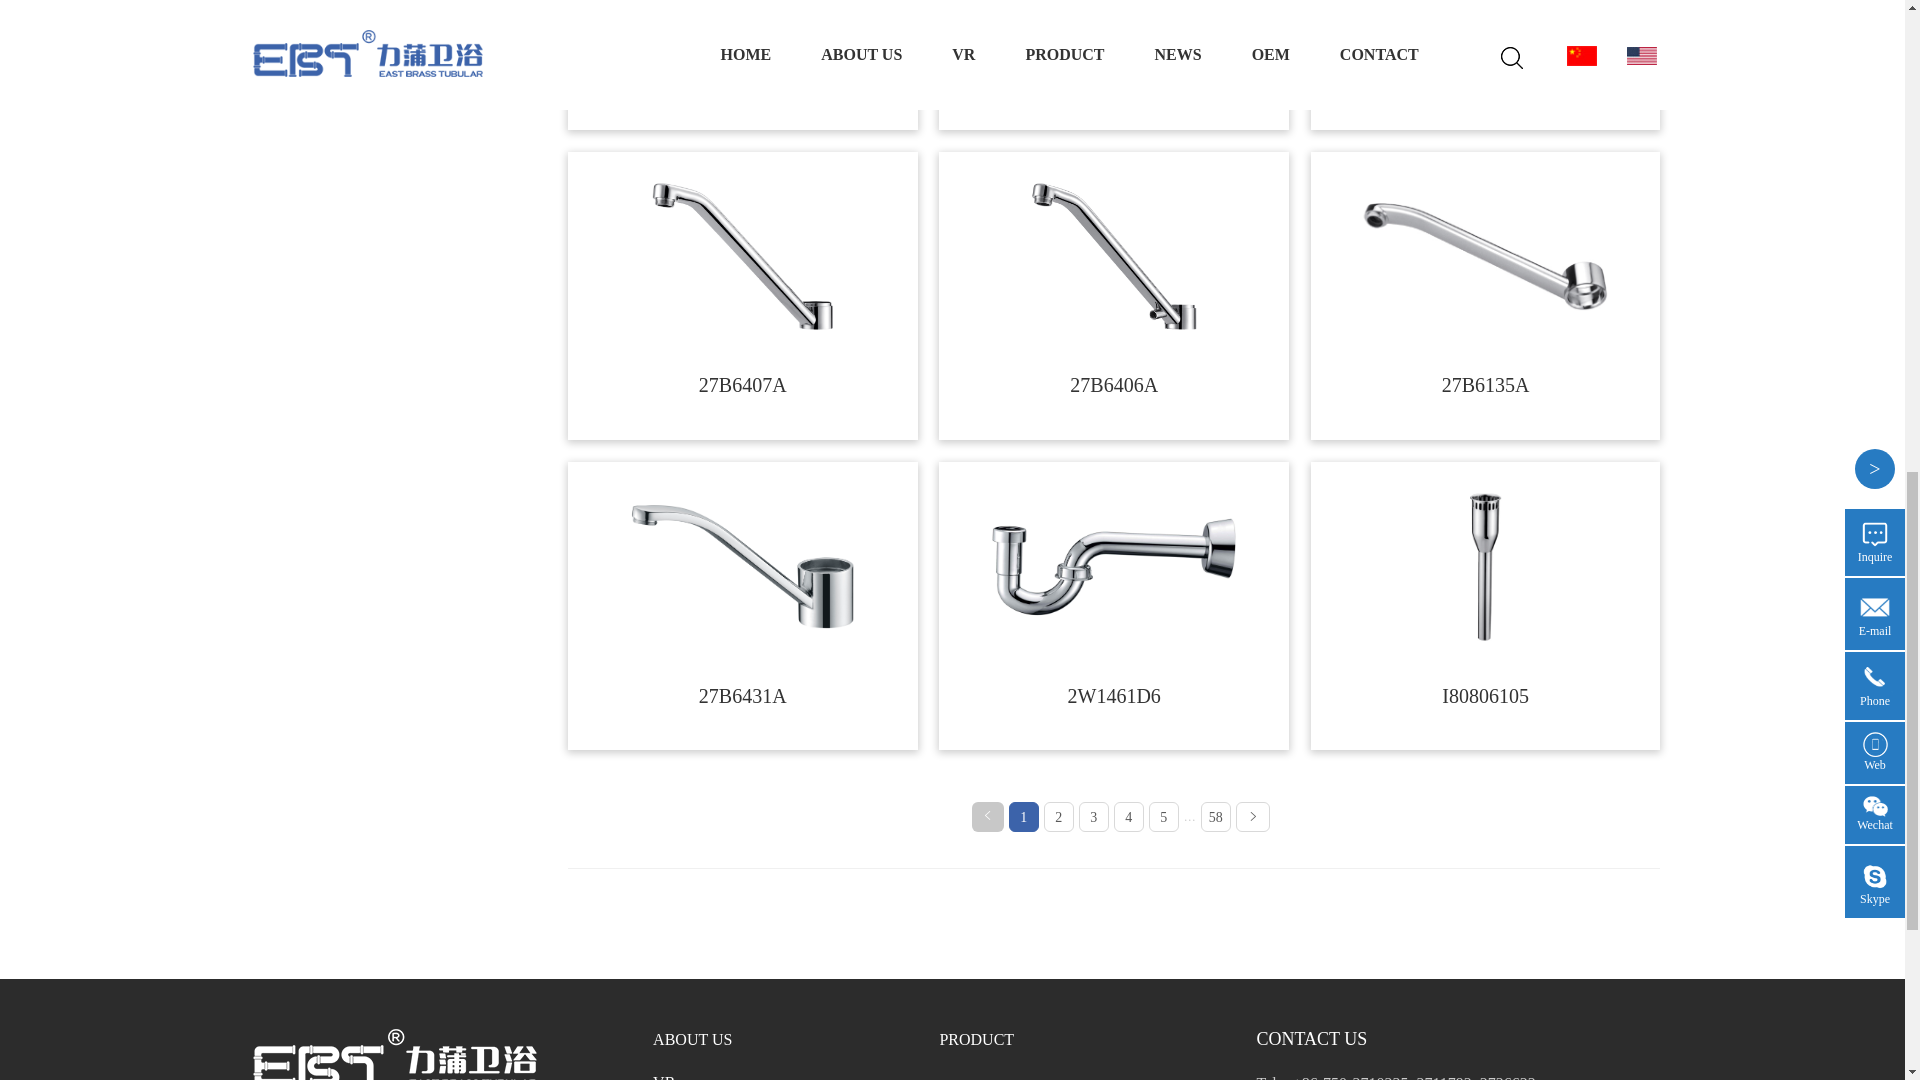  I want to click on 2W1461D6, so click(1114, 566).